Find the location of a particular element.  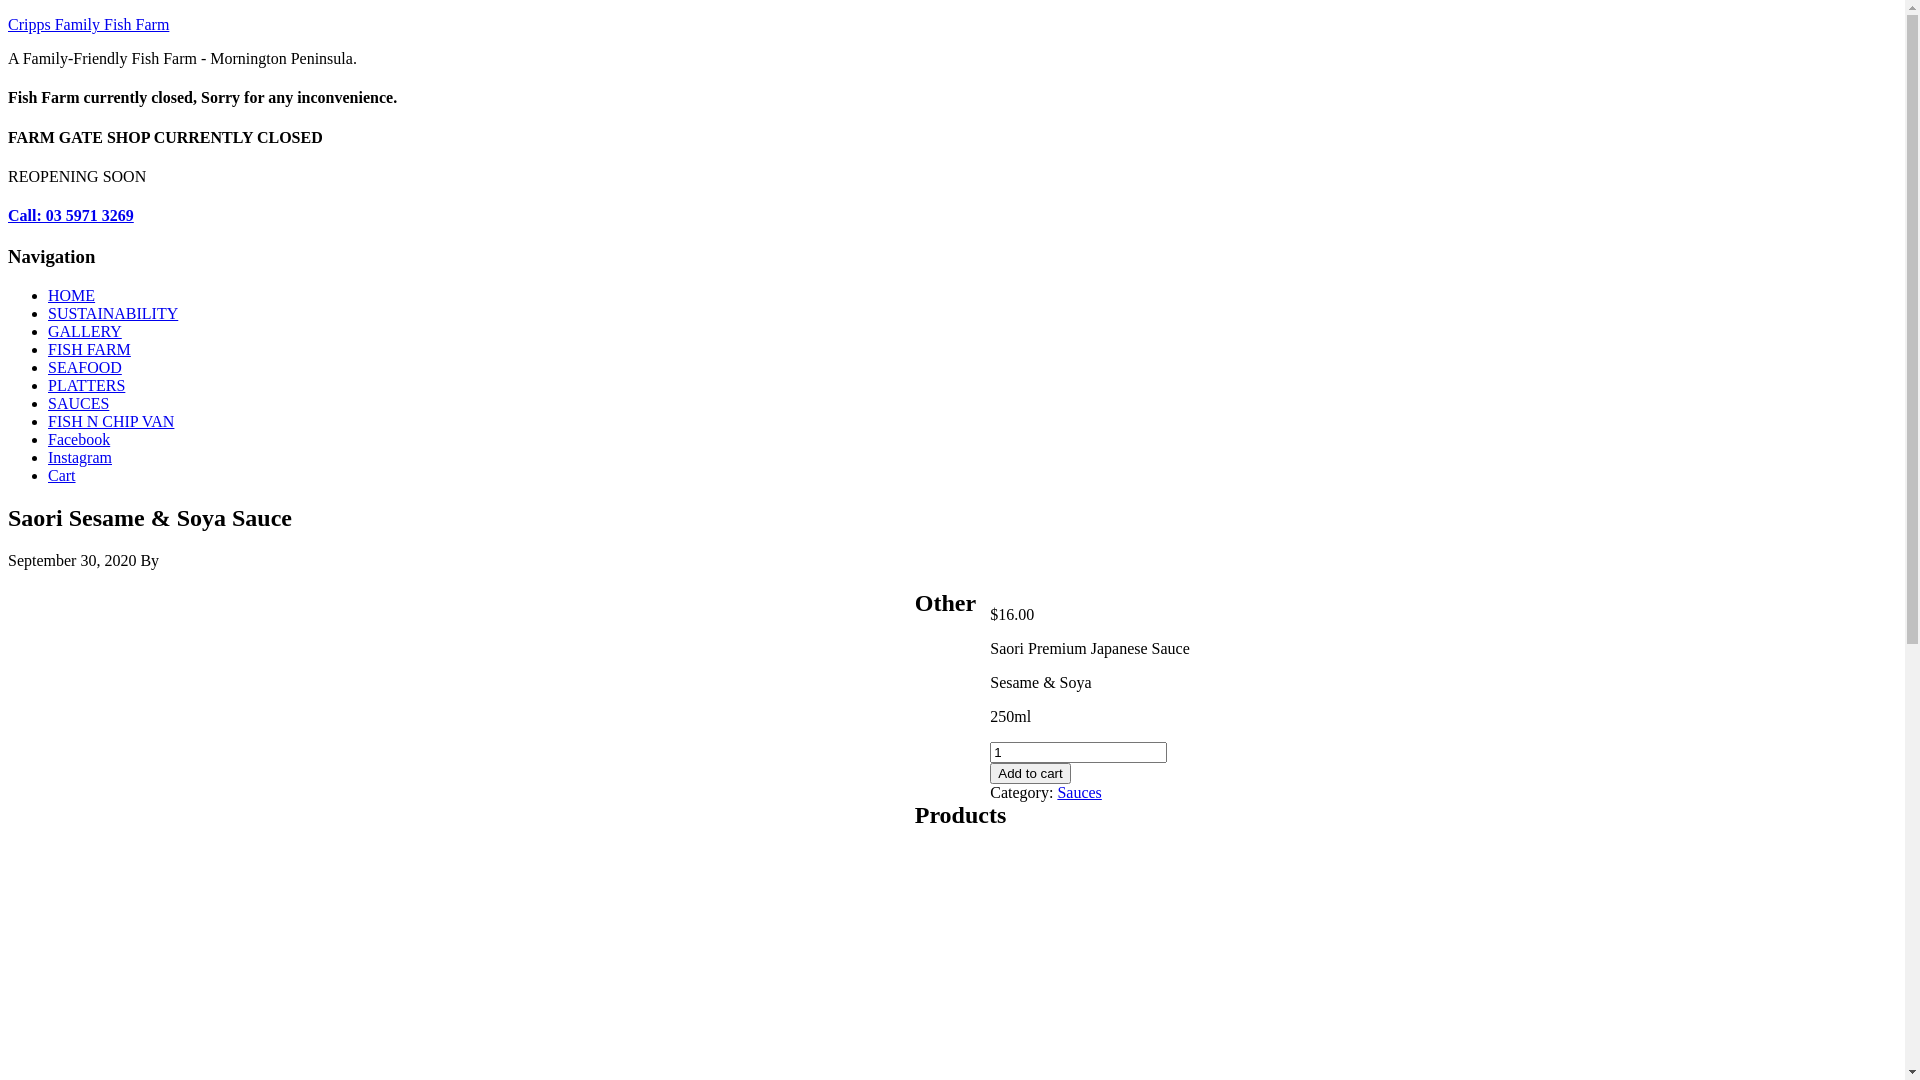

FISH FARM is located at coordinates (90, 350).